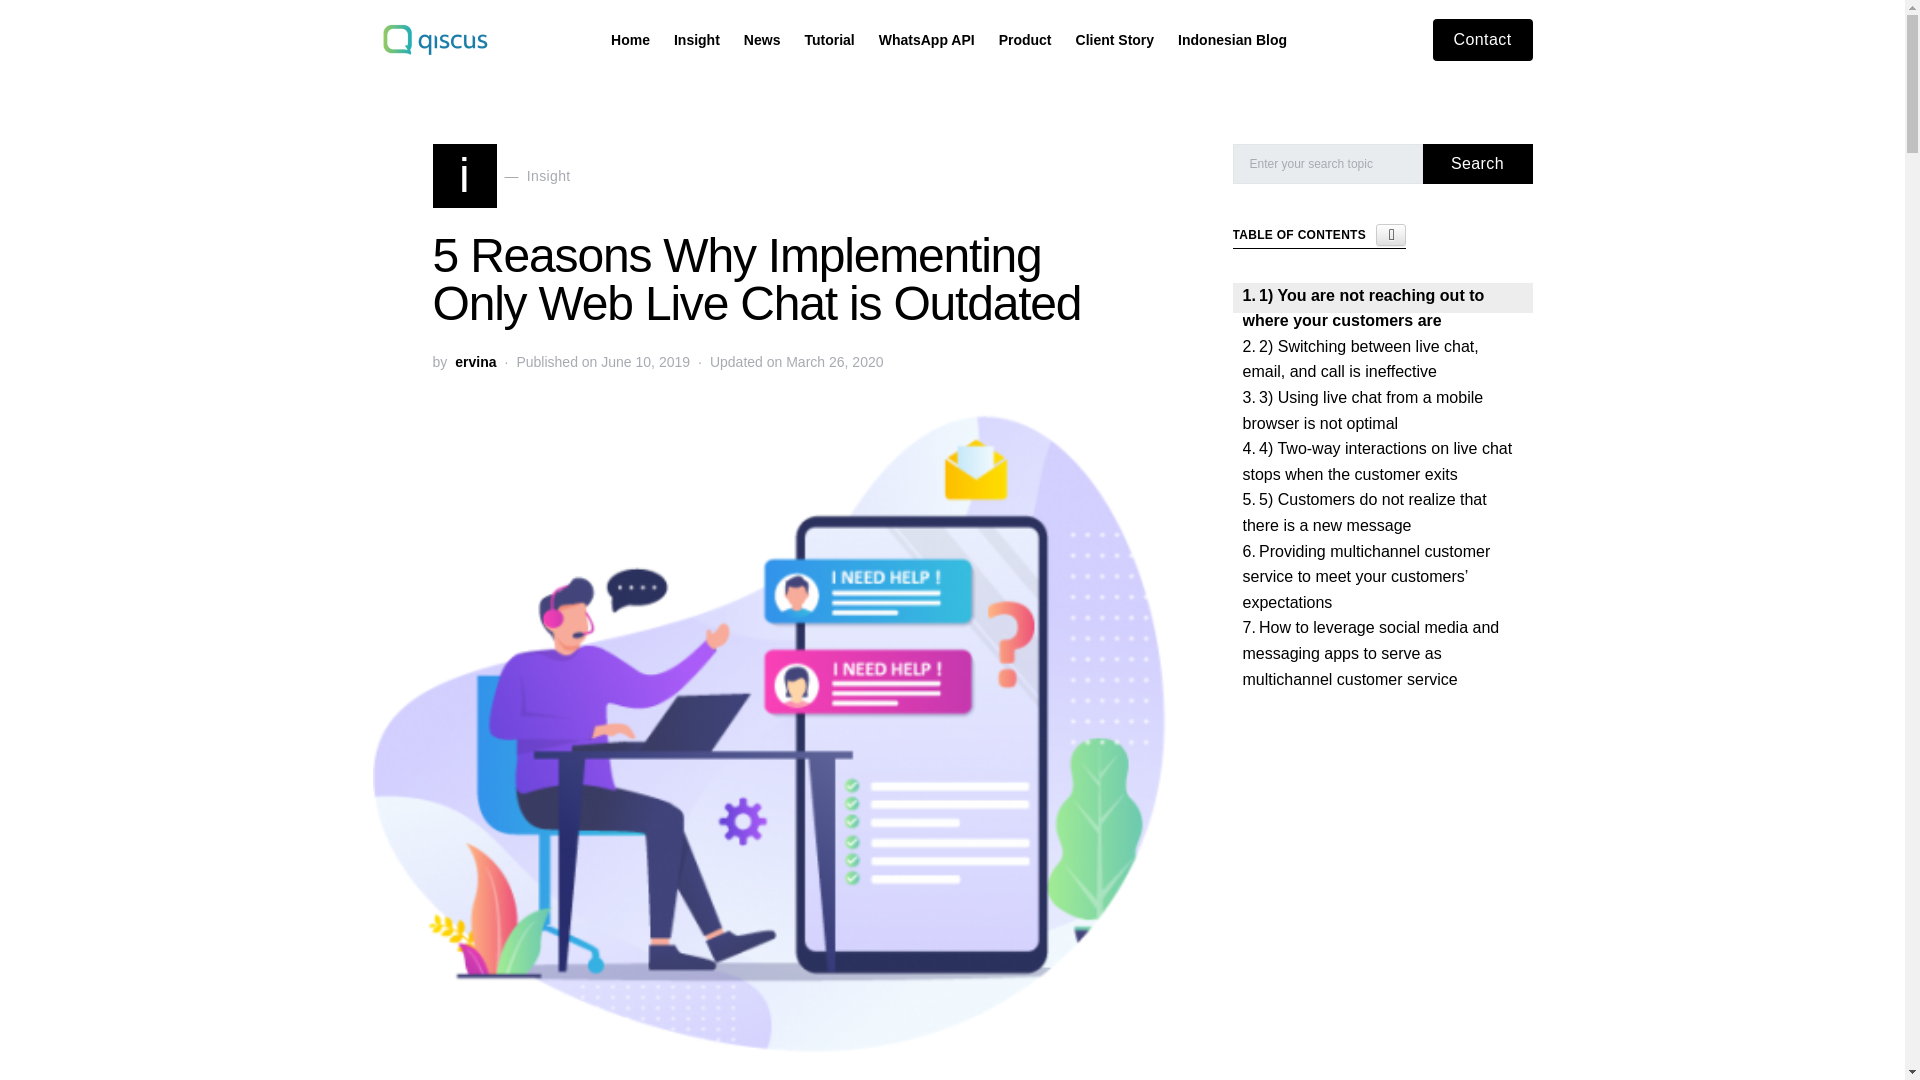 The height and width of the screenshot is (1080, 1920). What do you see at coordinates (1115, 40) in the screenshot?
I see `Product` at bounding box center [1115, 40].